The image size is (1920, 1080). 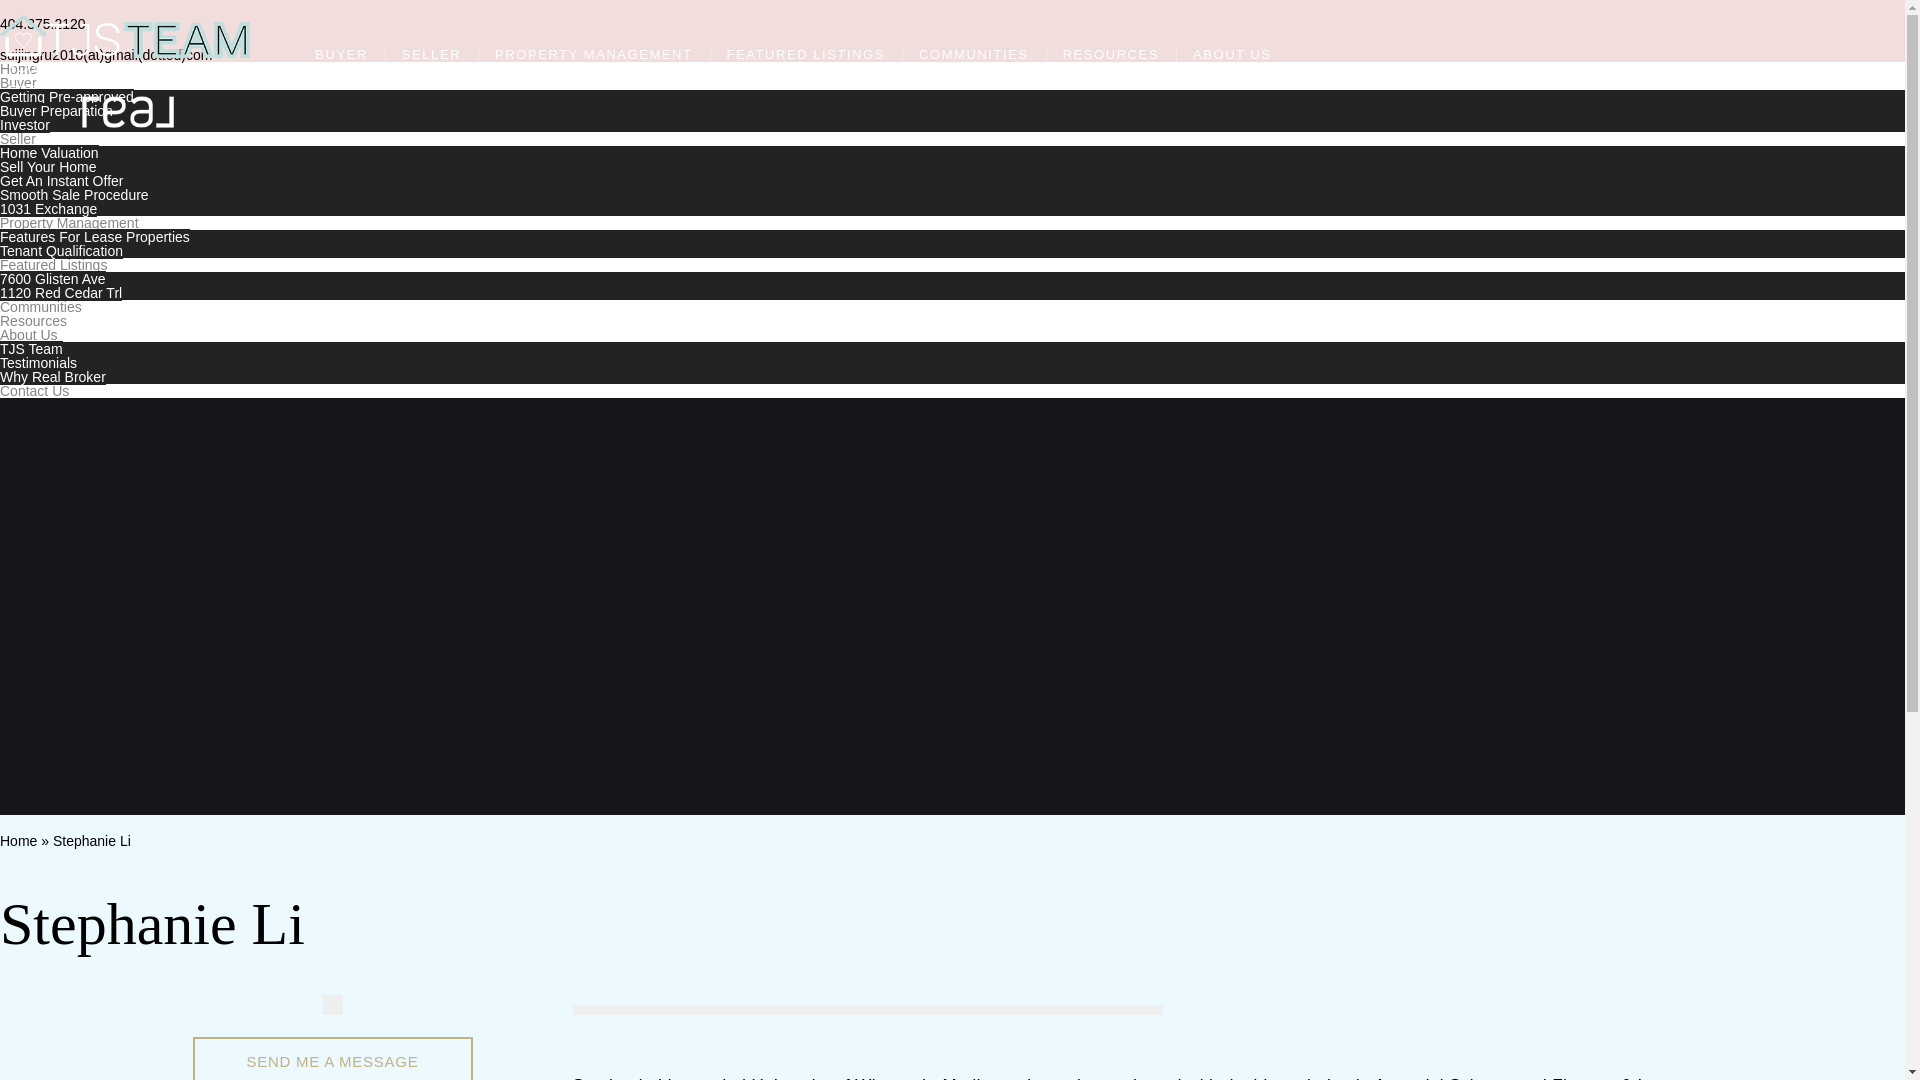 I want to click on Resources, so click(x=34, y=321).